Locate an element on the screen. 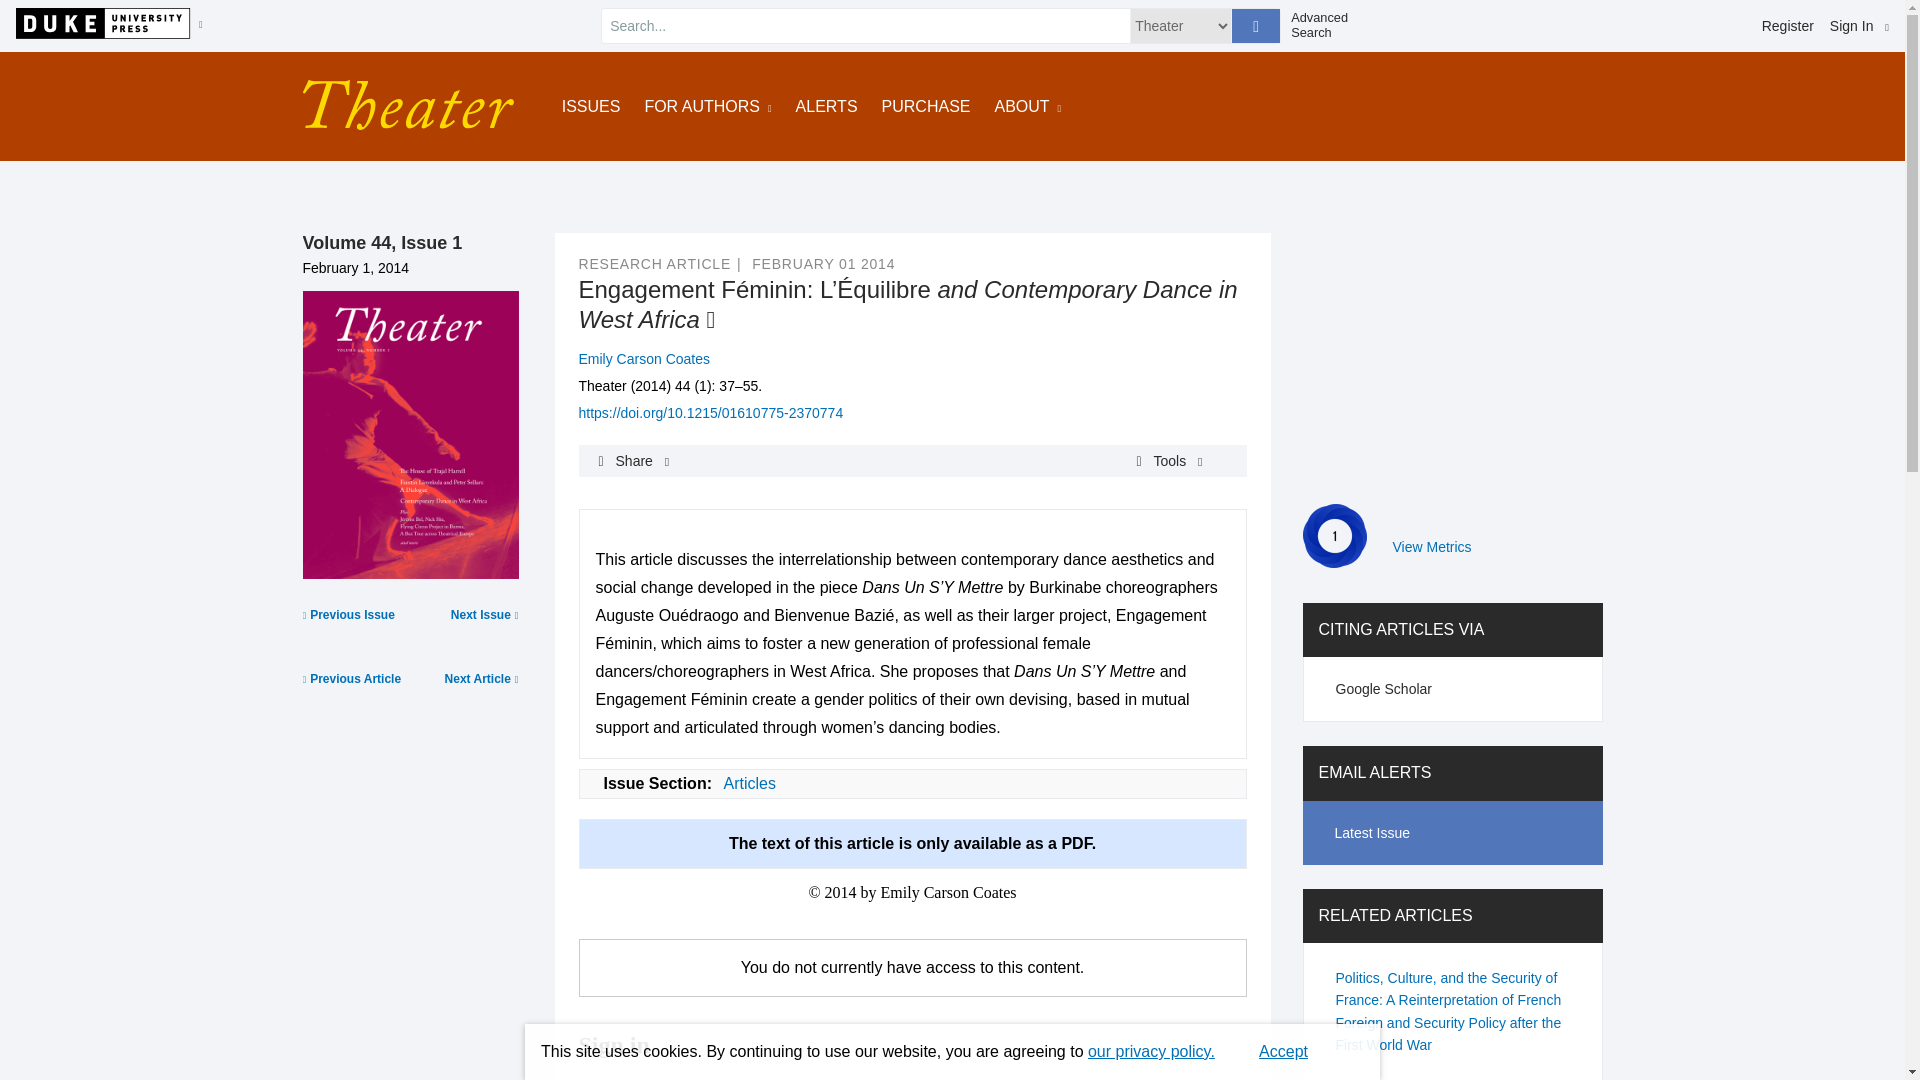  Advanced Search is located at coordinates (1326, 25).